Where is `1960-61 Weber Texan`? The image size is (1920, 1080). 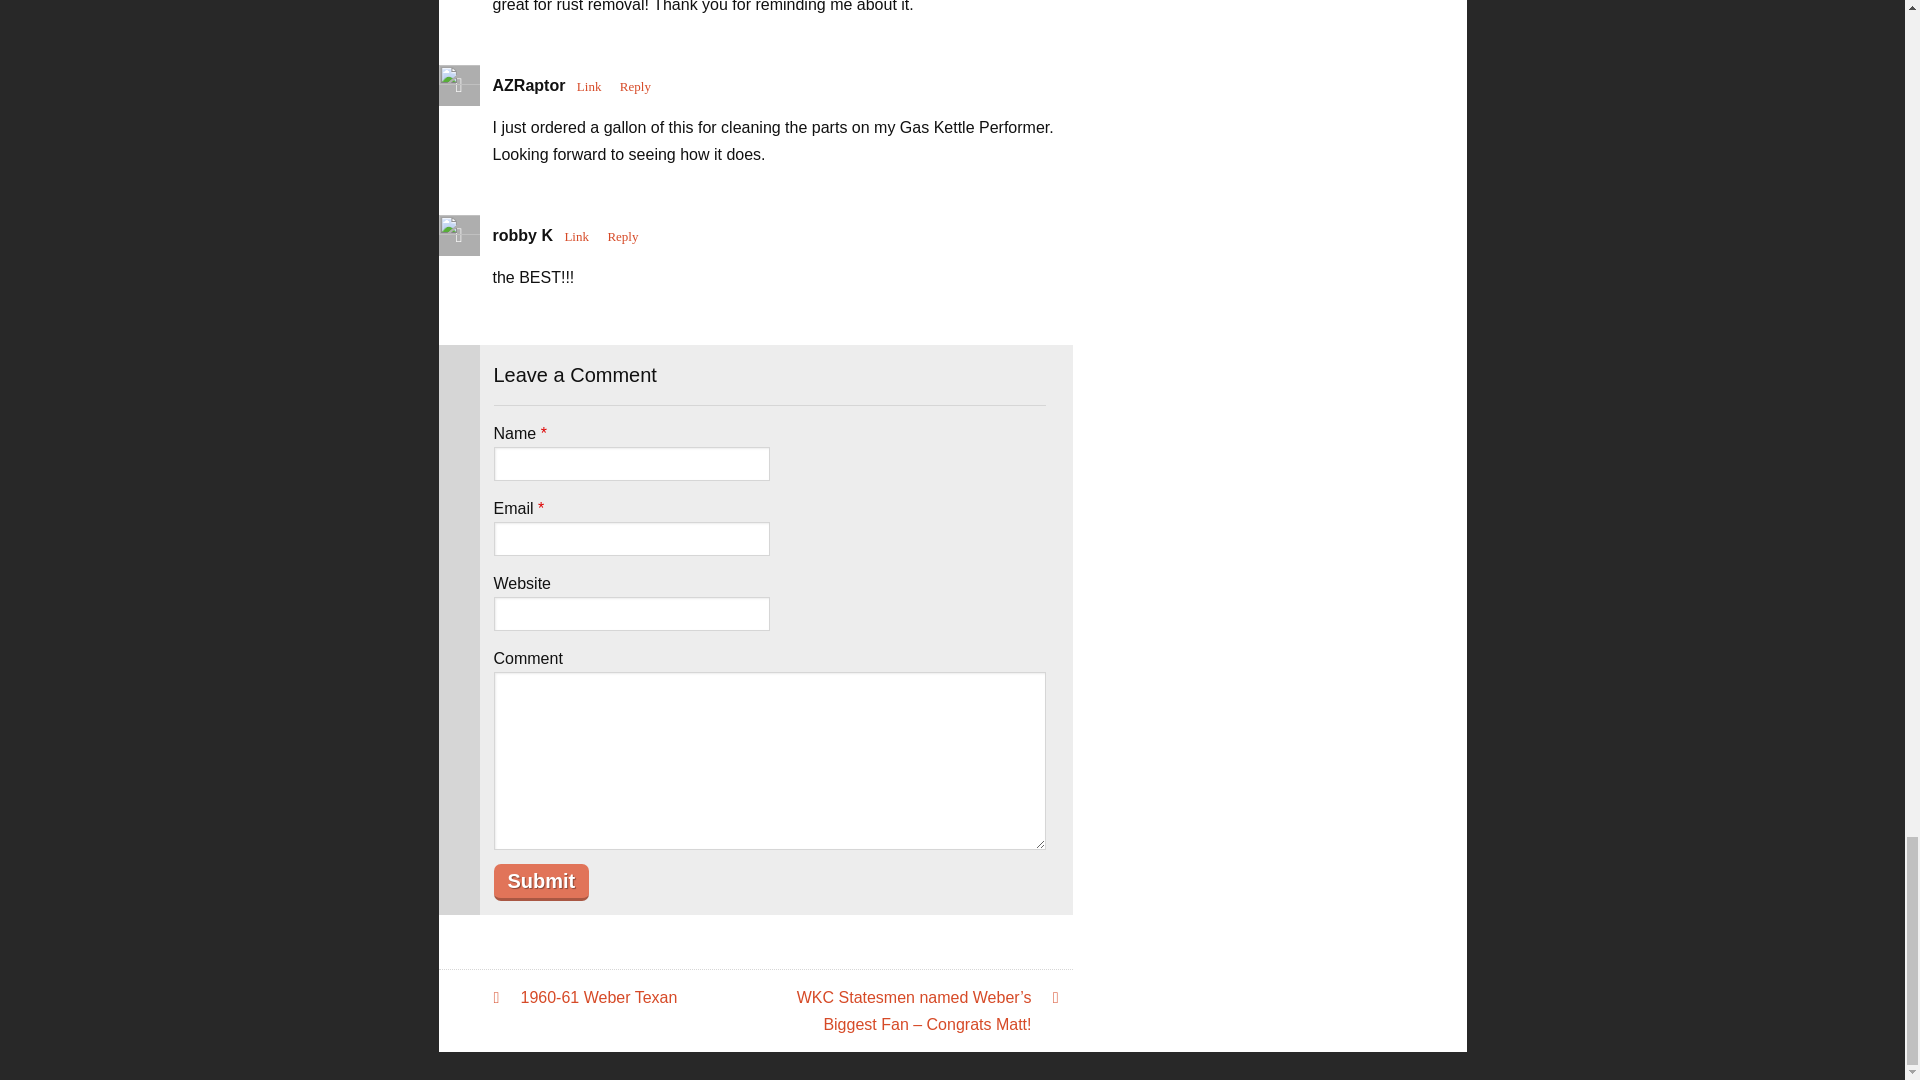 1960-61 Weber Texan is located at coordinates (628, 996).